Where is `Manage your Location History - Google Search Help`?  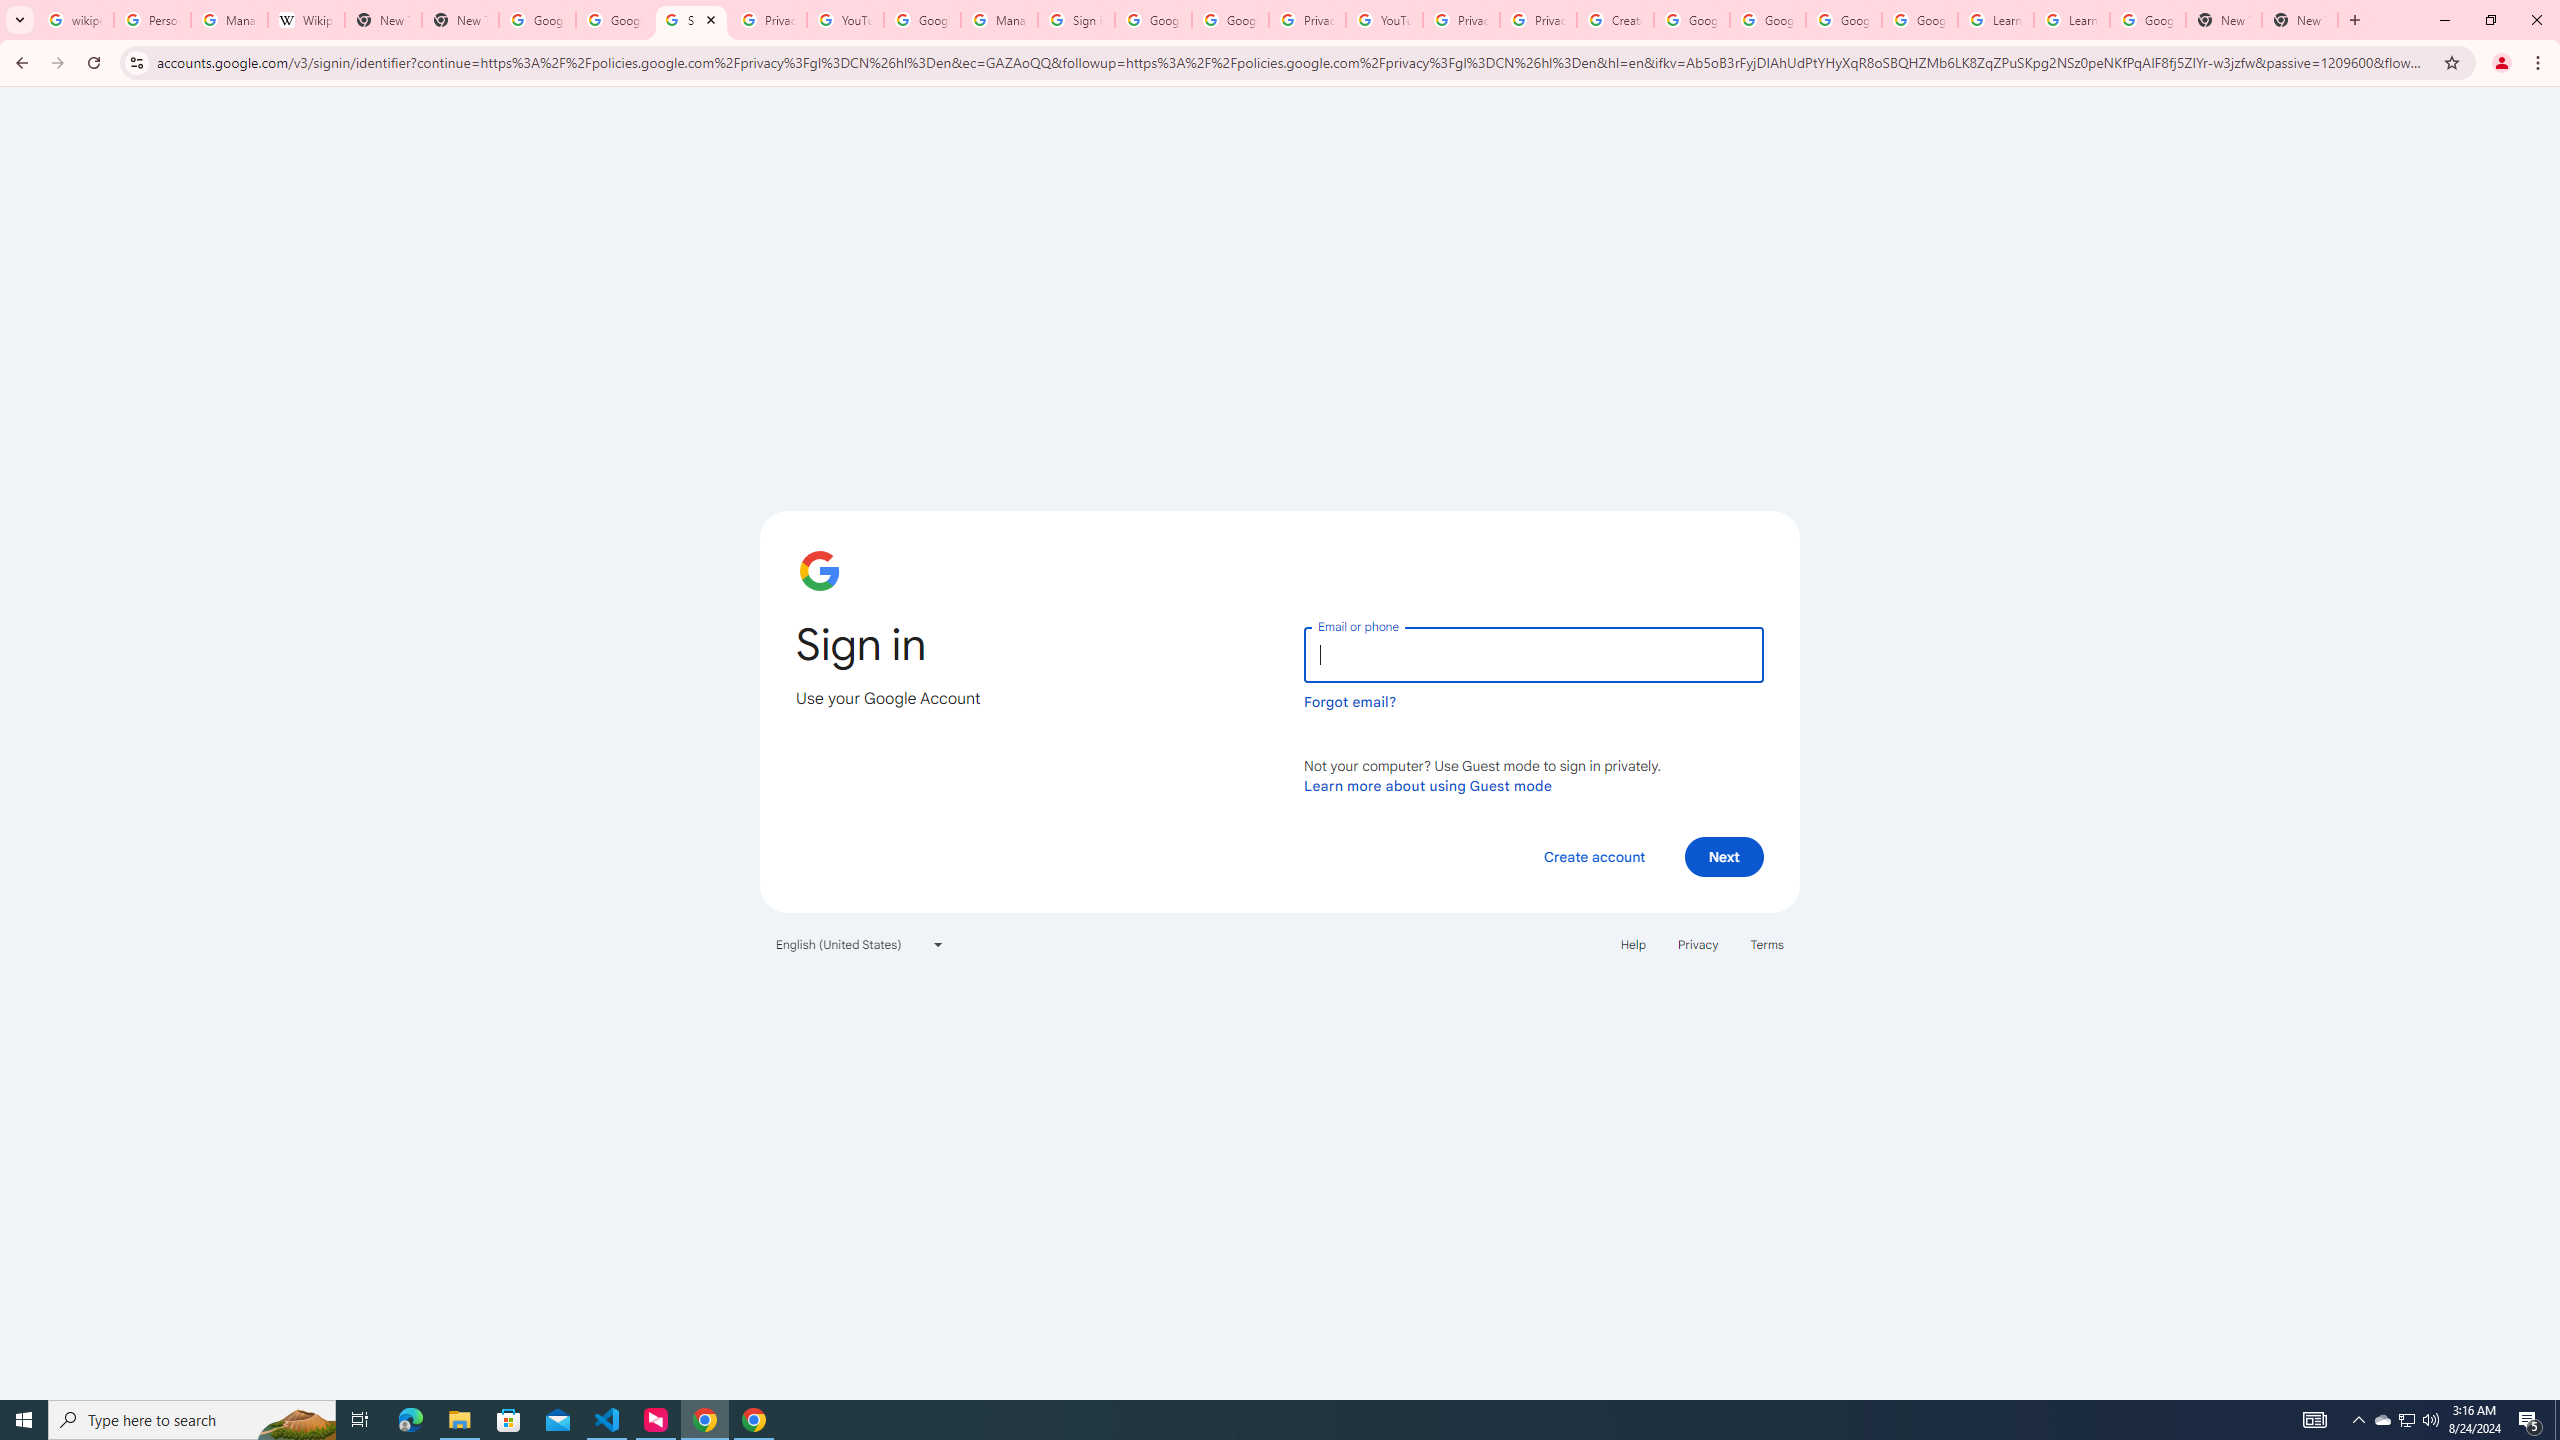 Manage your Location History - Google Search Help is located at coordinates (228, 20).